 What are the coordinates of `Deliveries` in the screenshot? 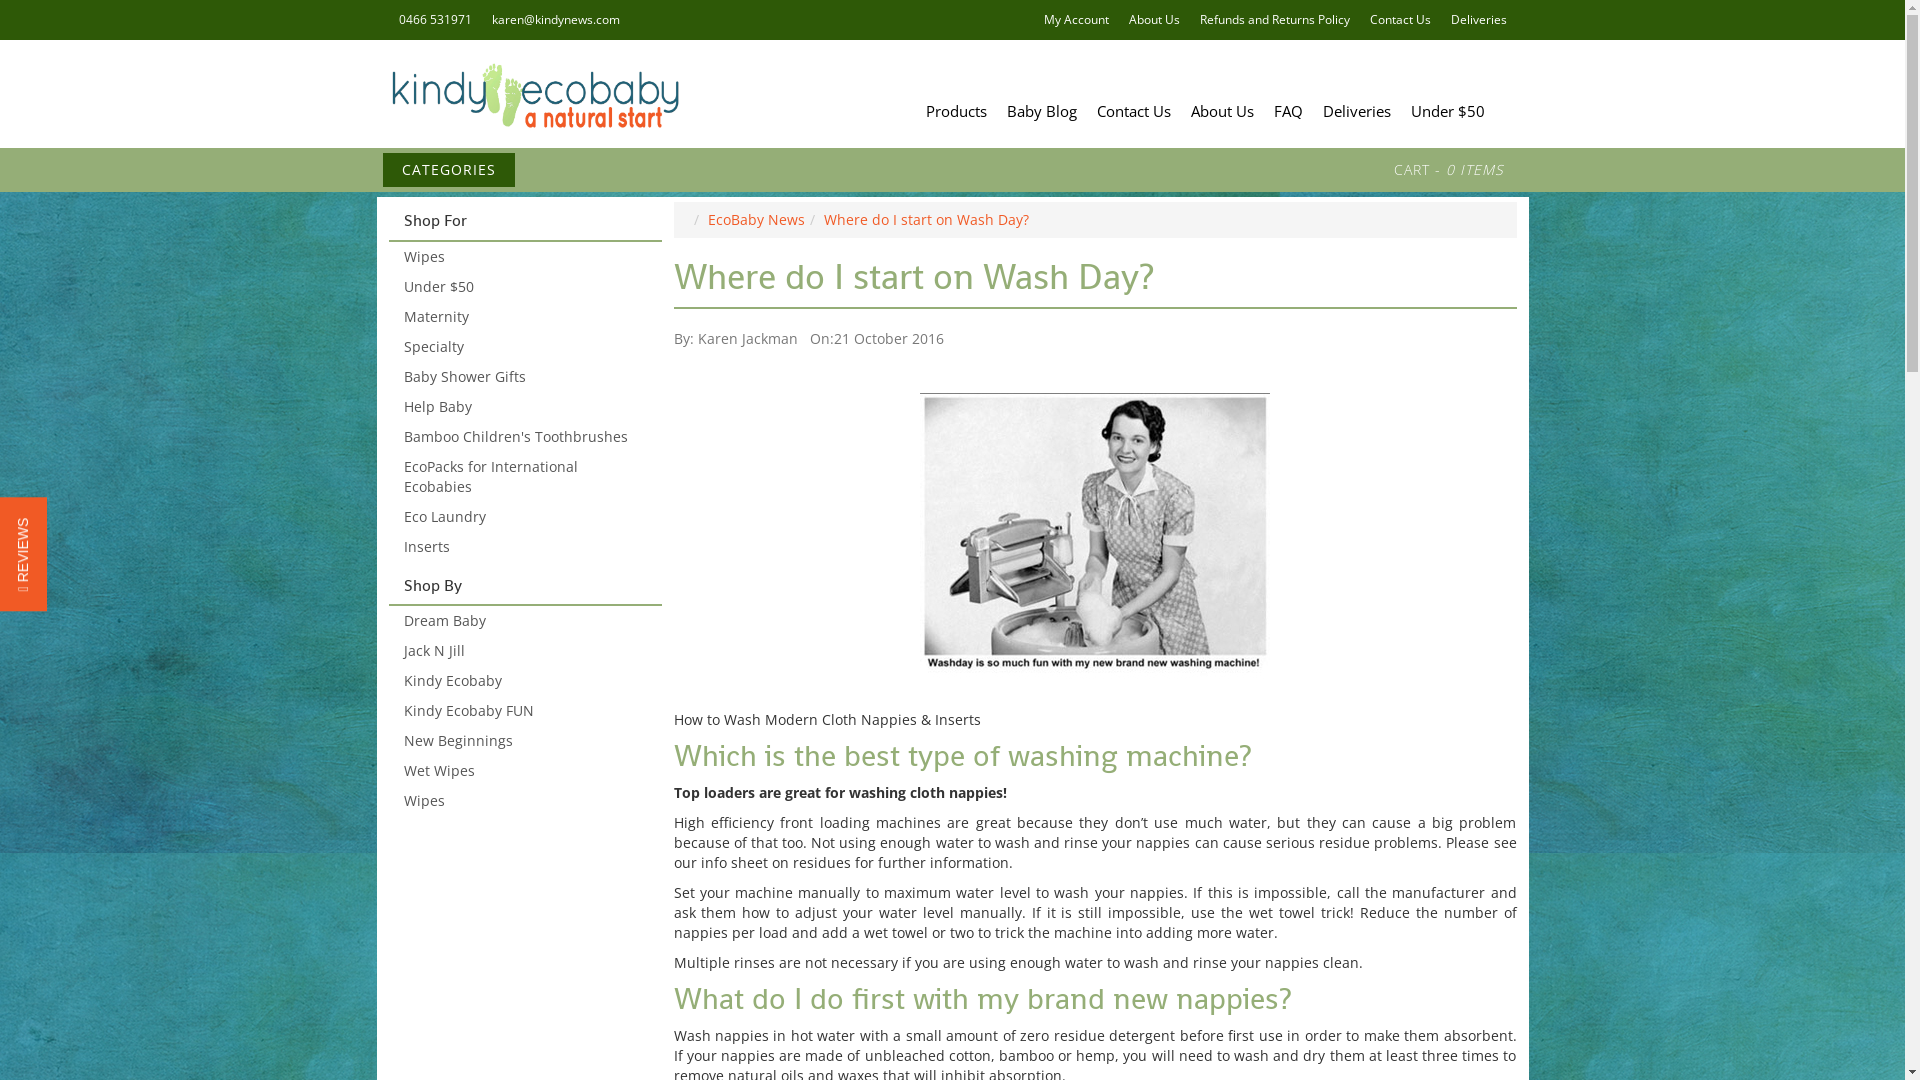 It's located at (1478, 20).